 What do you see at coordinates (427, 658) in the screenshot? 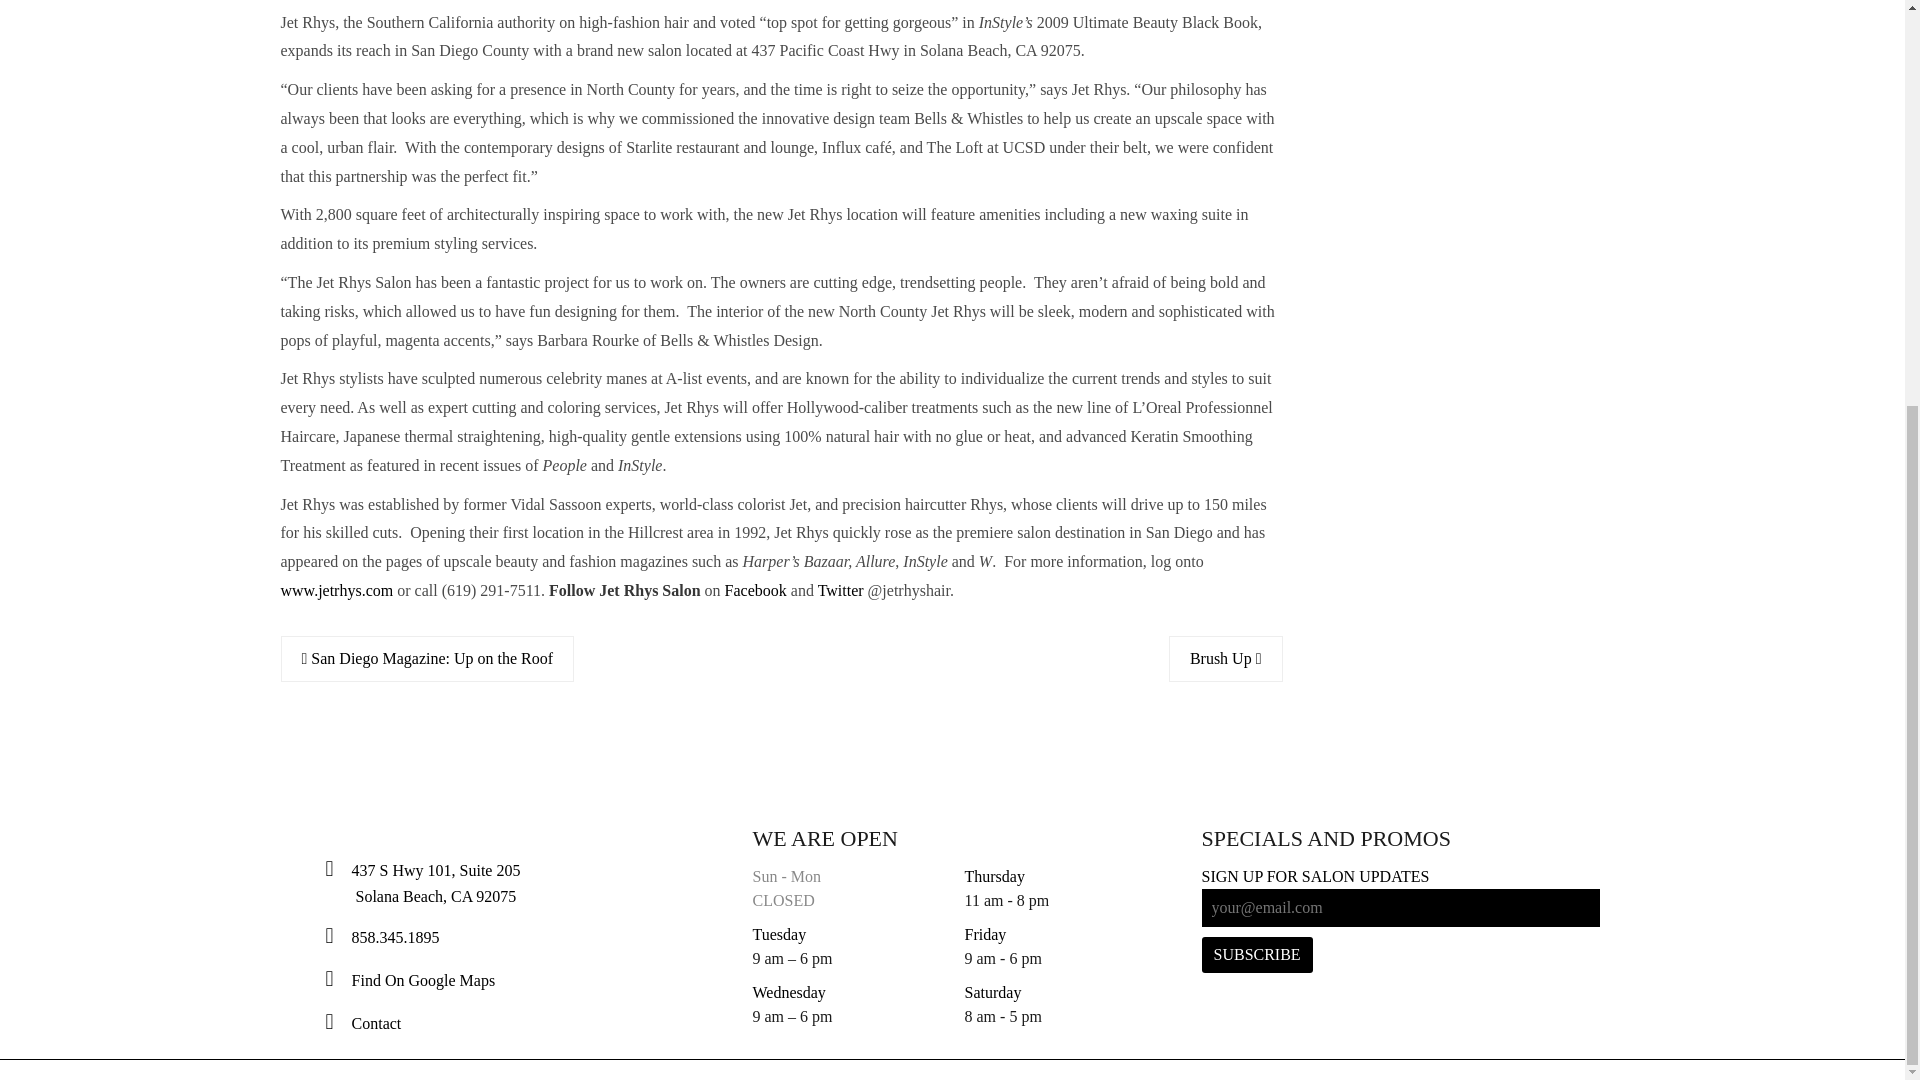
I see `San Diego Magazine: Up on the Roof` at bounding box center [427, 658].